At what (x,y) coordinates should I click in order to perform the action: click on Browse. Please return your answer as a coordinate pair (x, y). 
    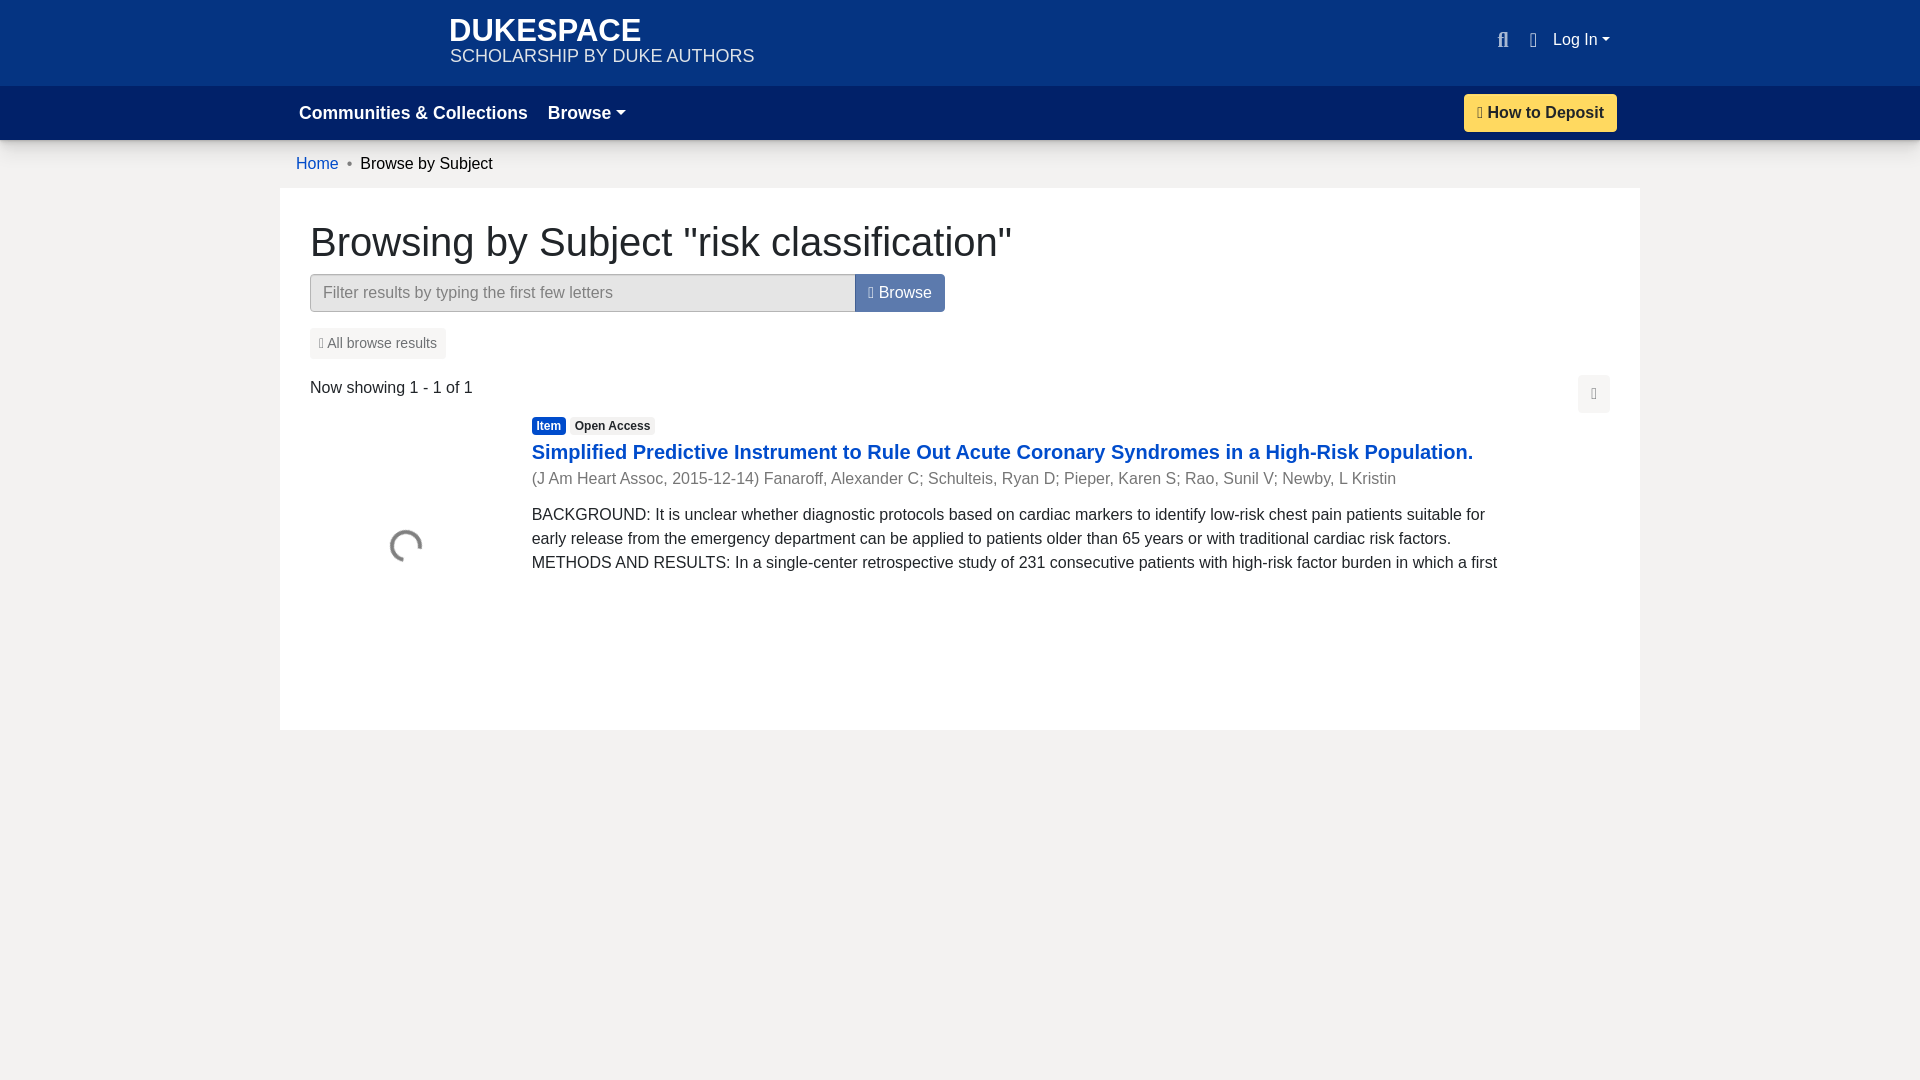
    Looking at the image, I should click on (899, 293).